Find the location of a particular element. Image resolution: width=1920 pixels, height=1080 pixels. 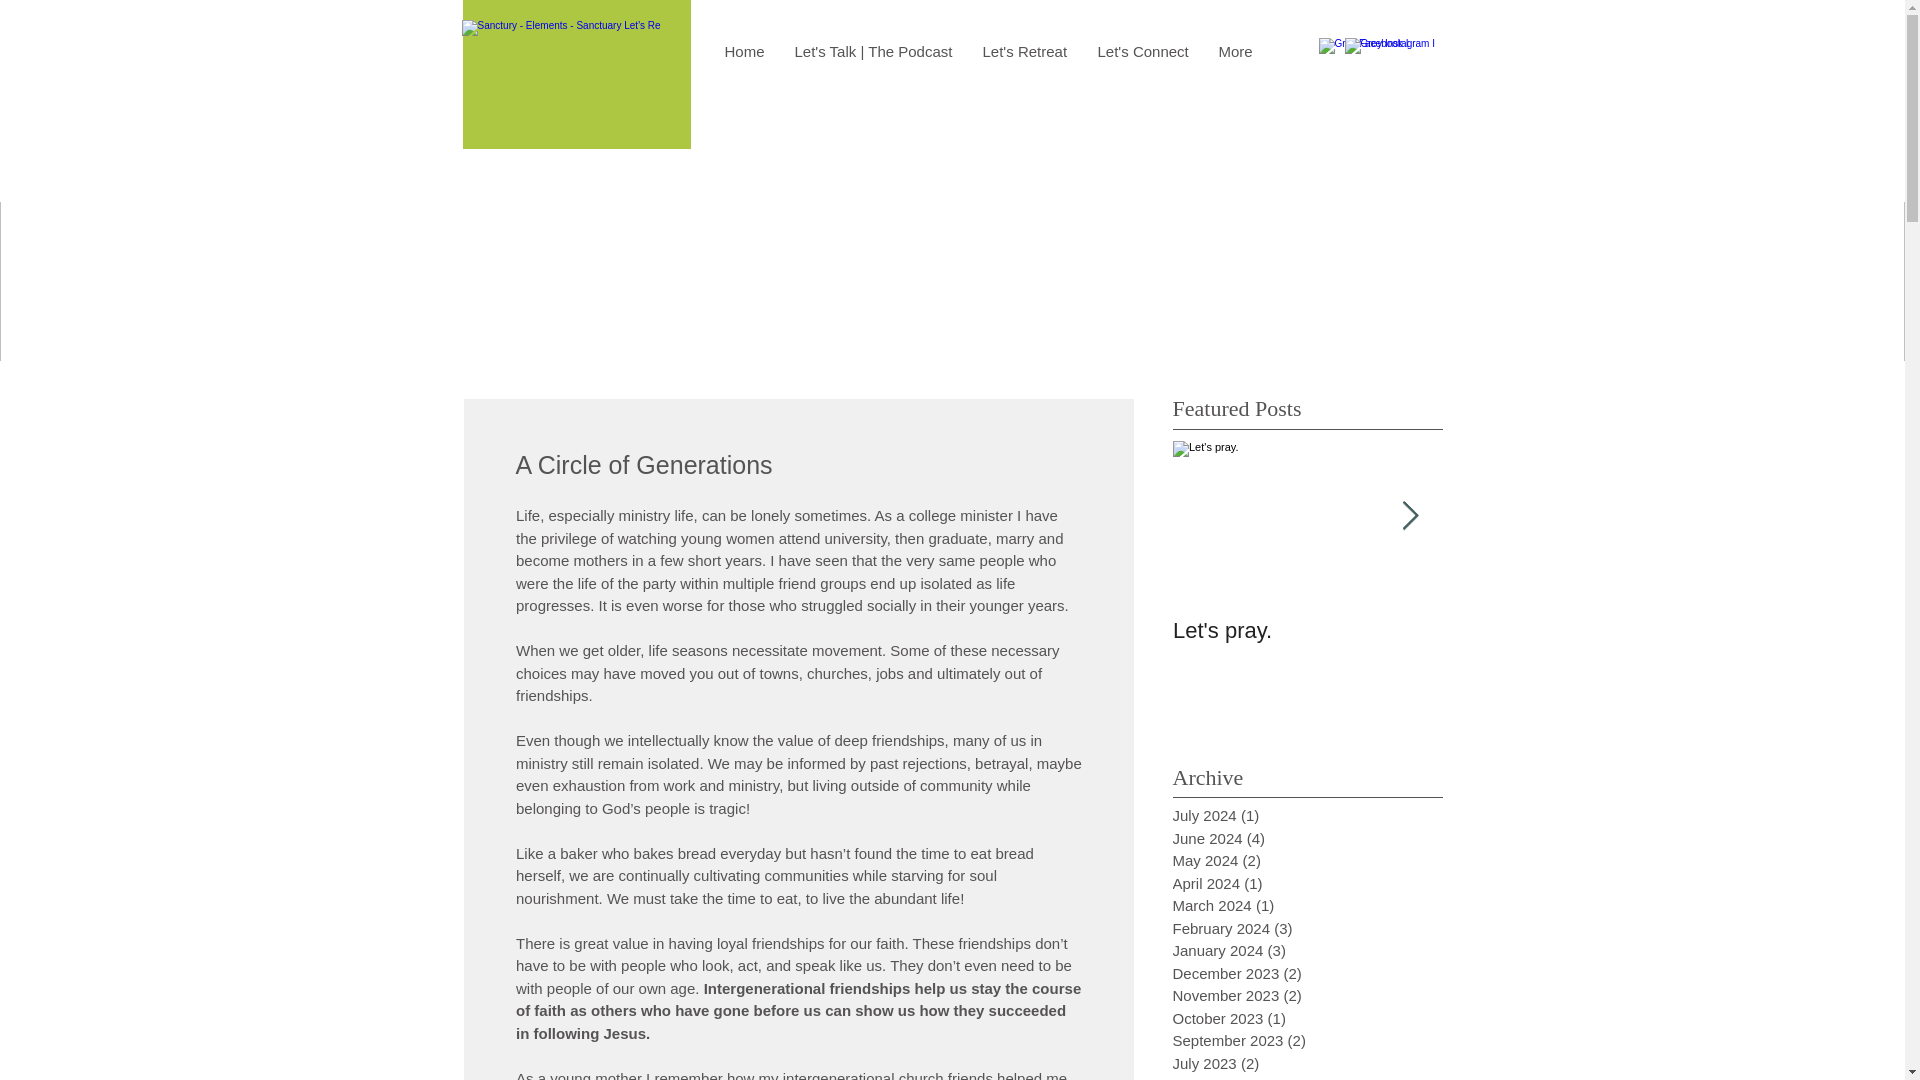

The Ticket Off Loneliness Island is located at coordinates (1576, 643).